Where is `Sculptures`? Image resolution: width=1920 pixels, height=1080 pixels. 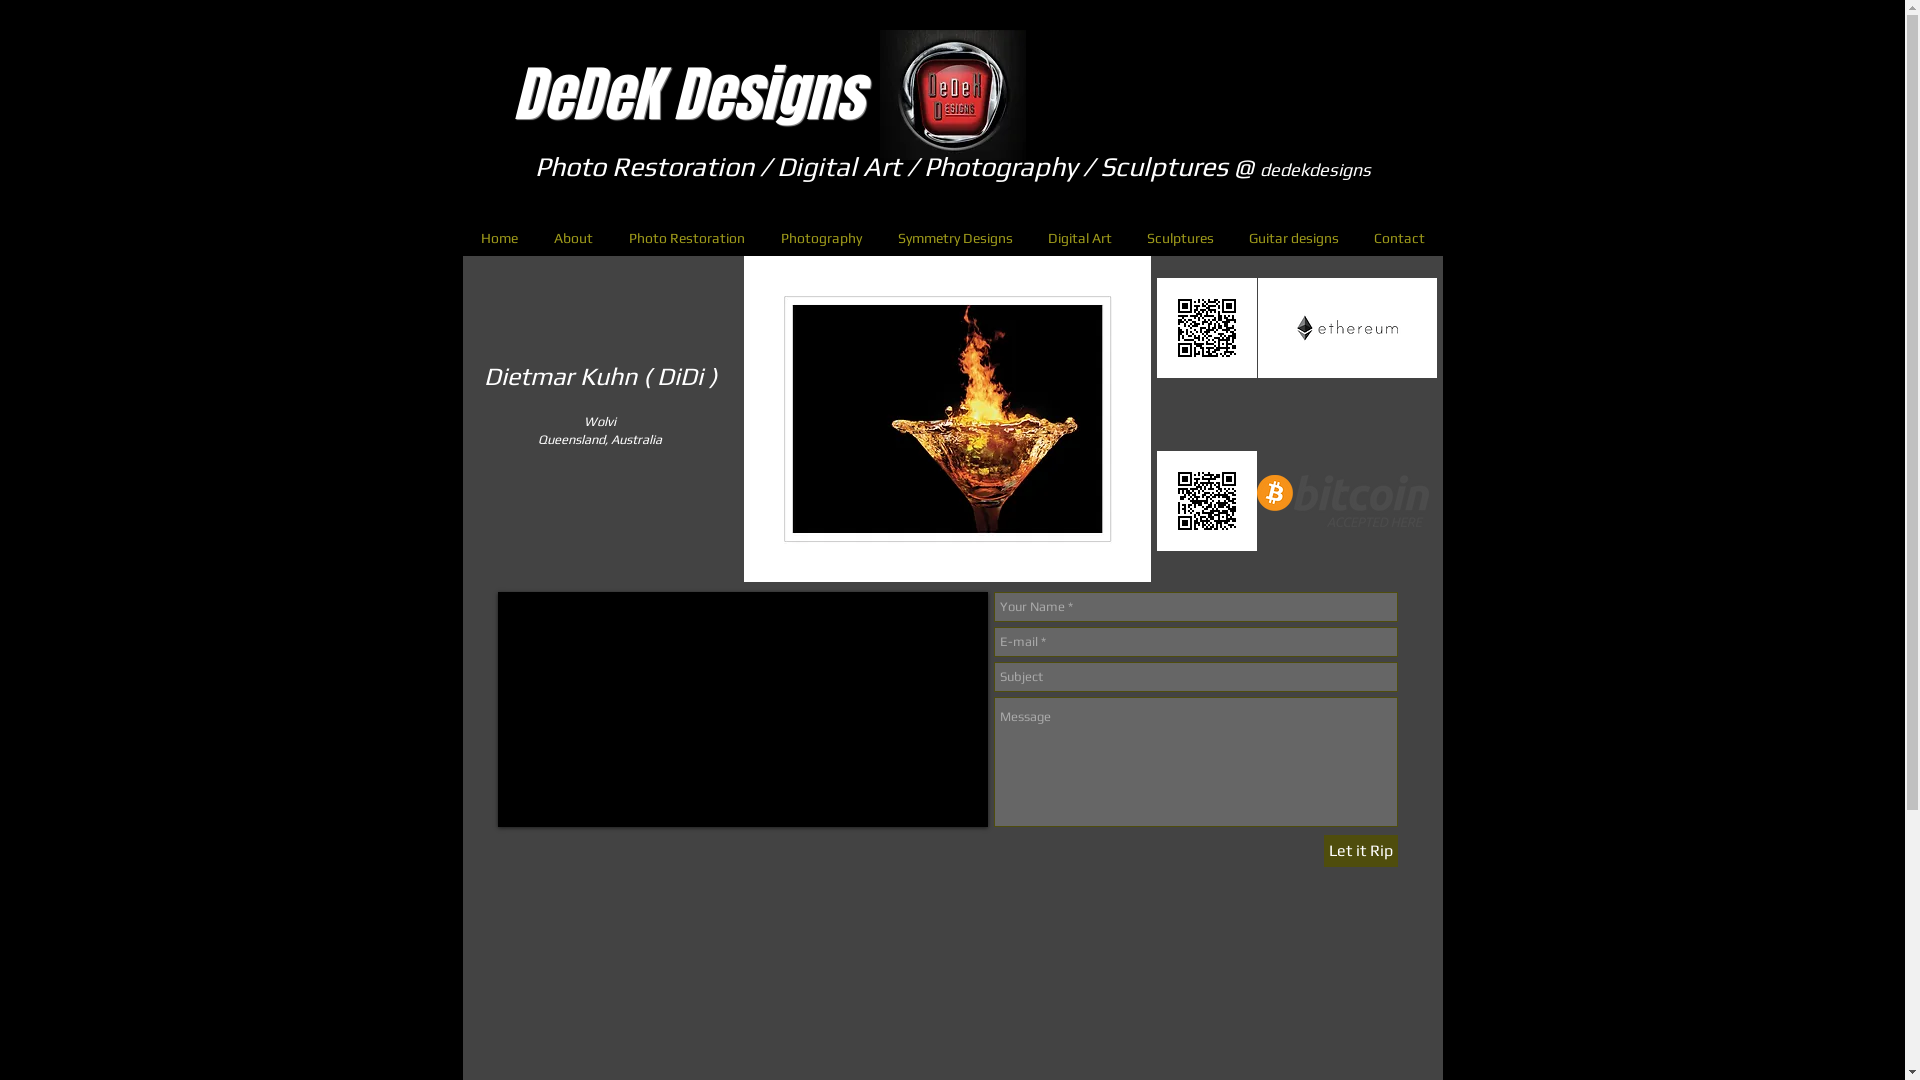
Sculptures is located at coordinates (1181, 238).